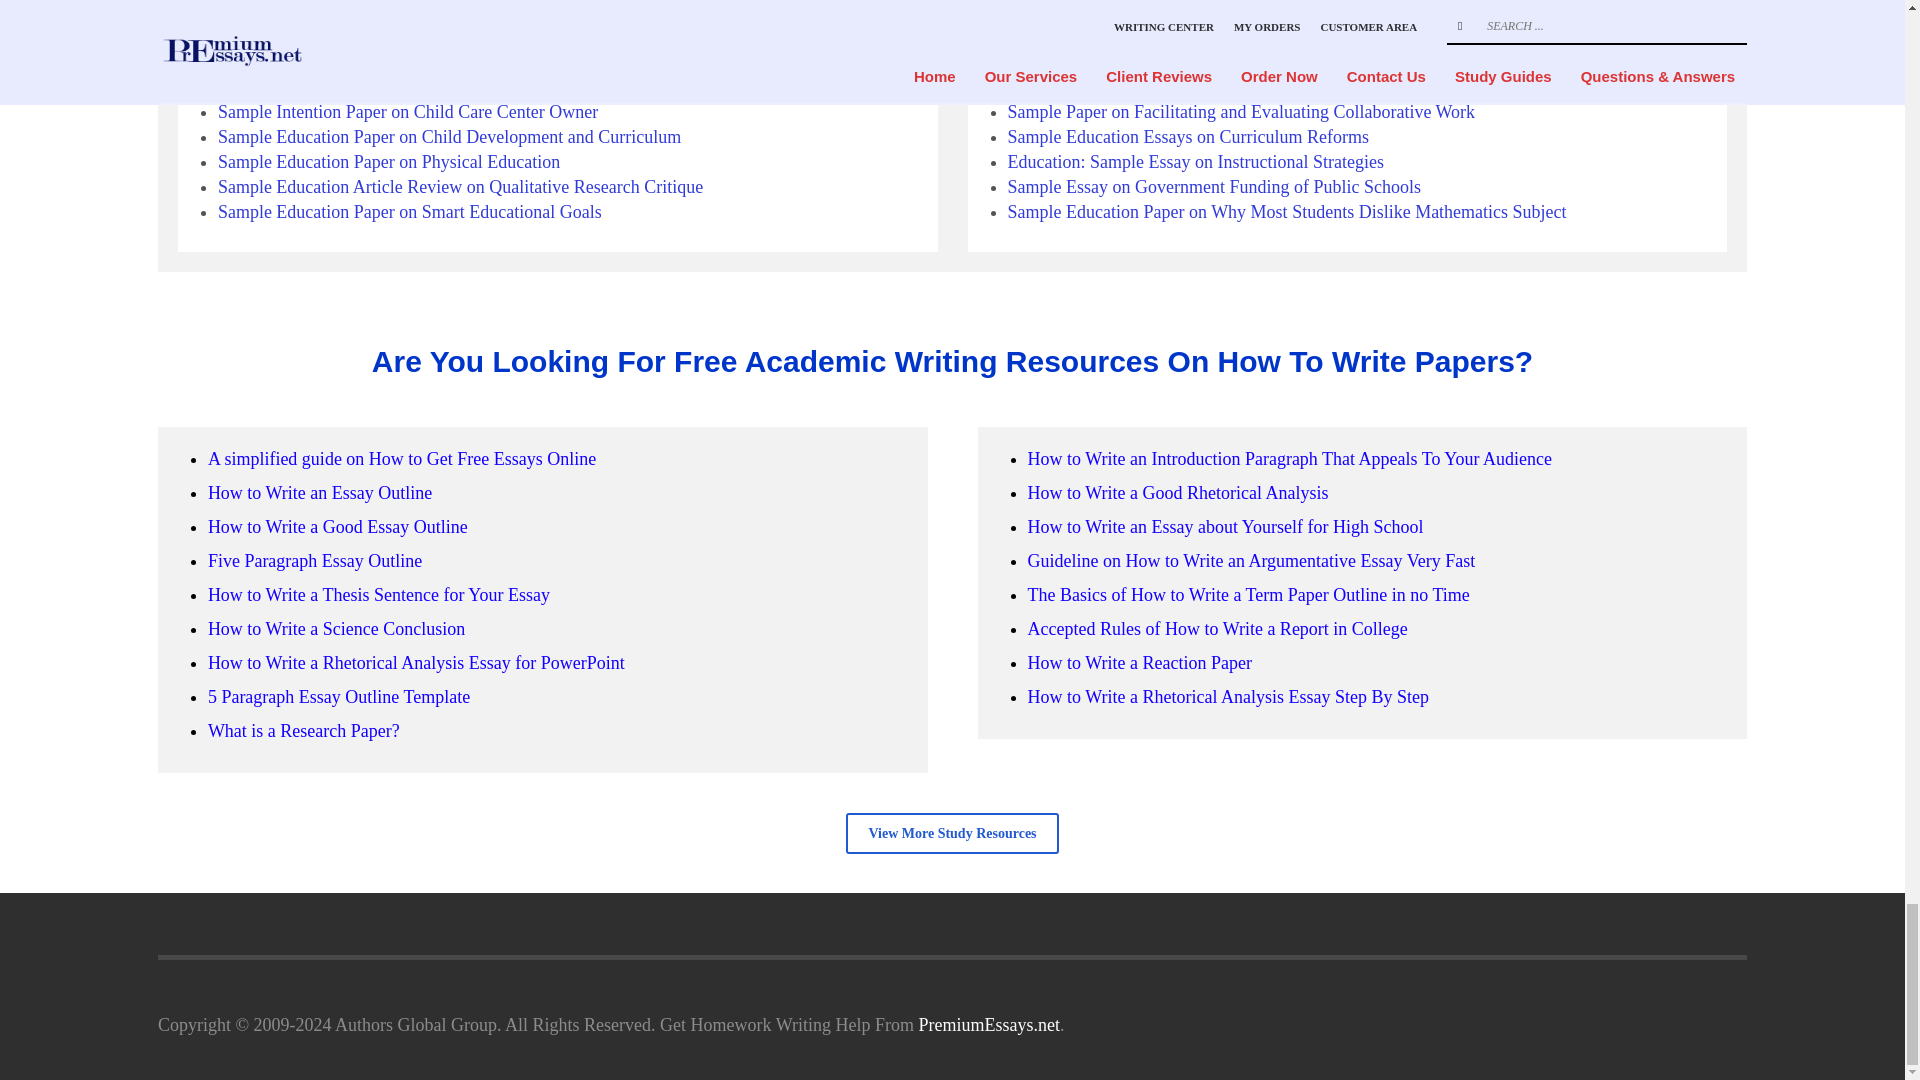 Image resolution: width=1920 pixels, height=1080 pixels. I want to click on Sample Intention Paper on Child Care Center Owner, so click(408, 112).